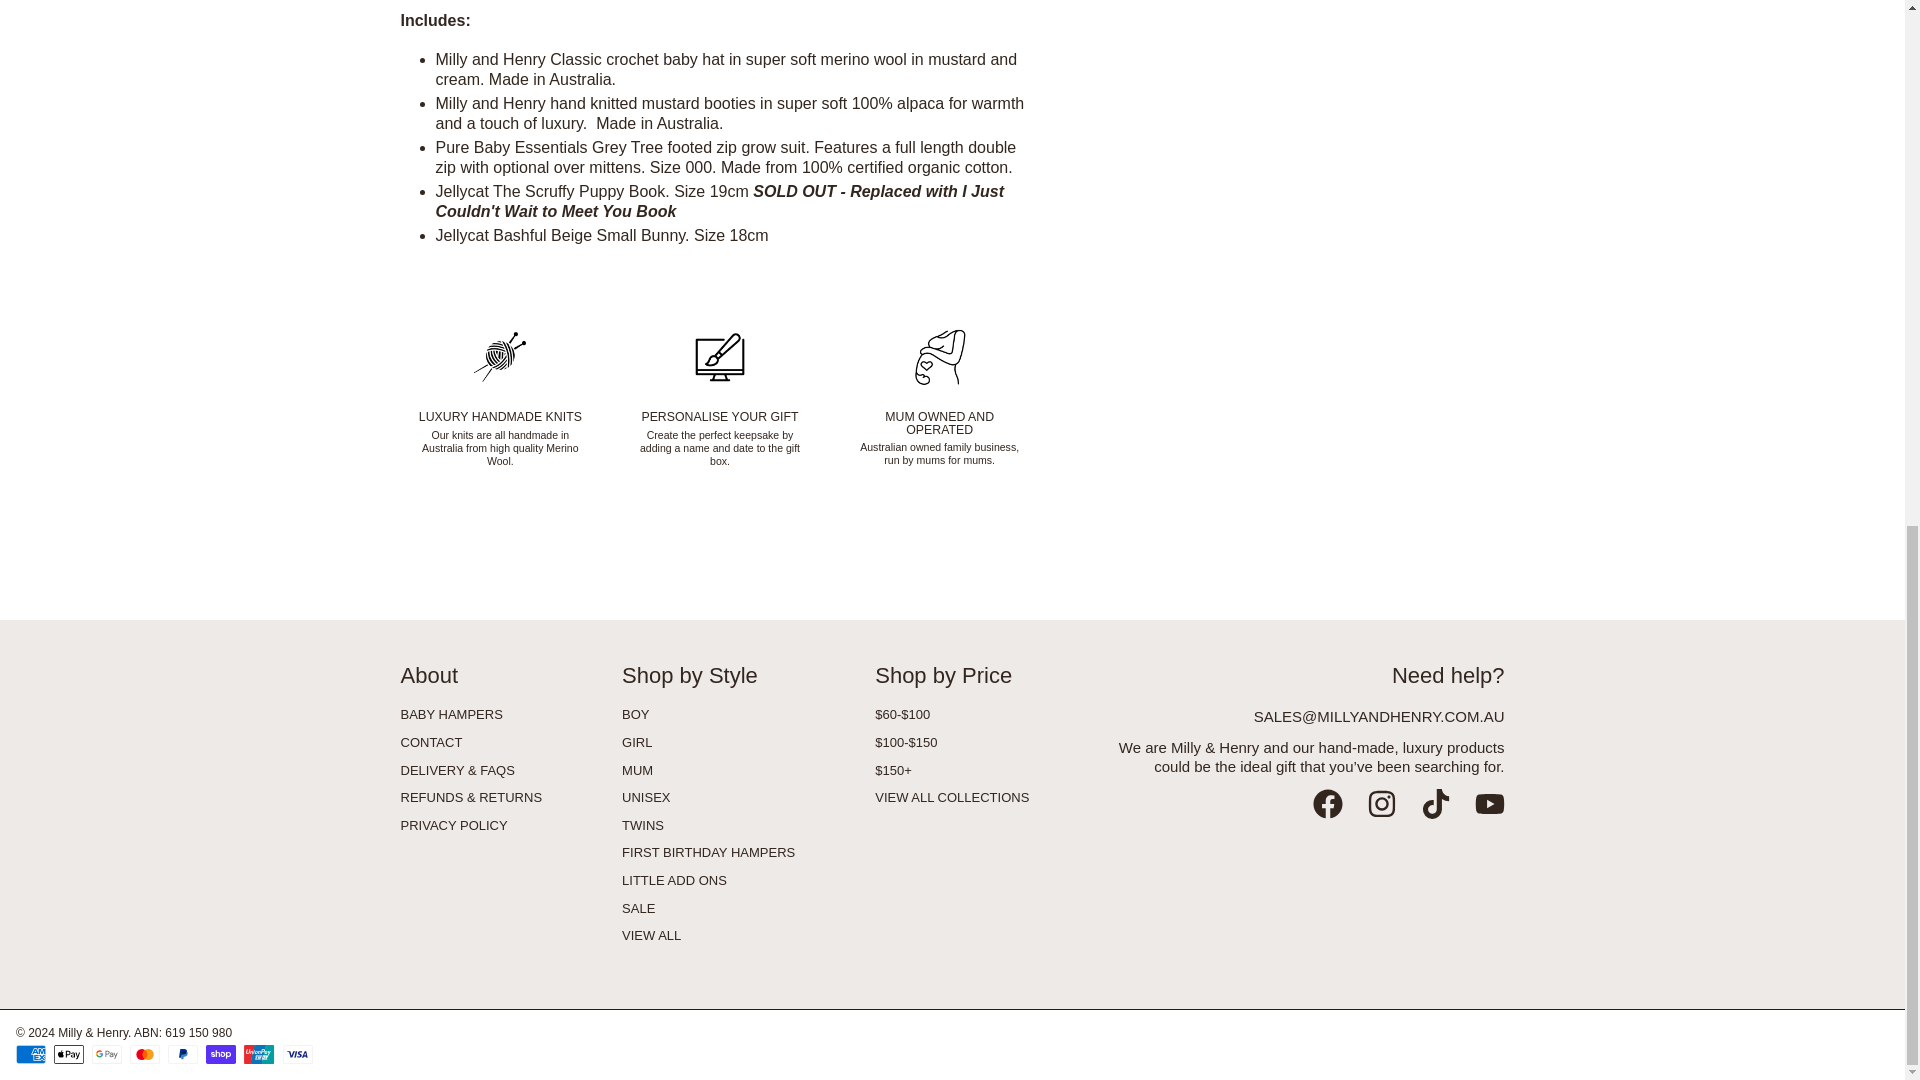 This screenshot has width=1920, height=1080. What do you see at coordinates (220, 1054) in the screenshot?
I see `Shop Pay` at bounding box center [220, 1054].